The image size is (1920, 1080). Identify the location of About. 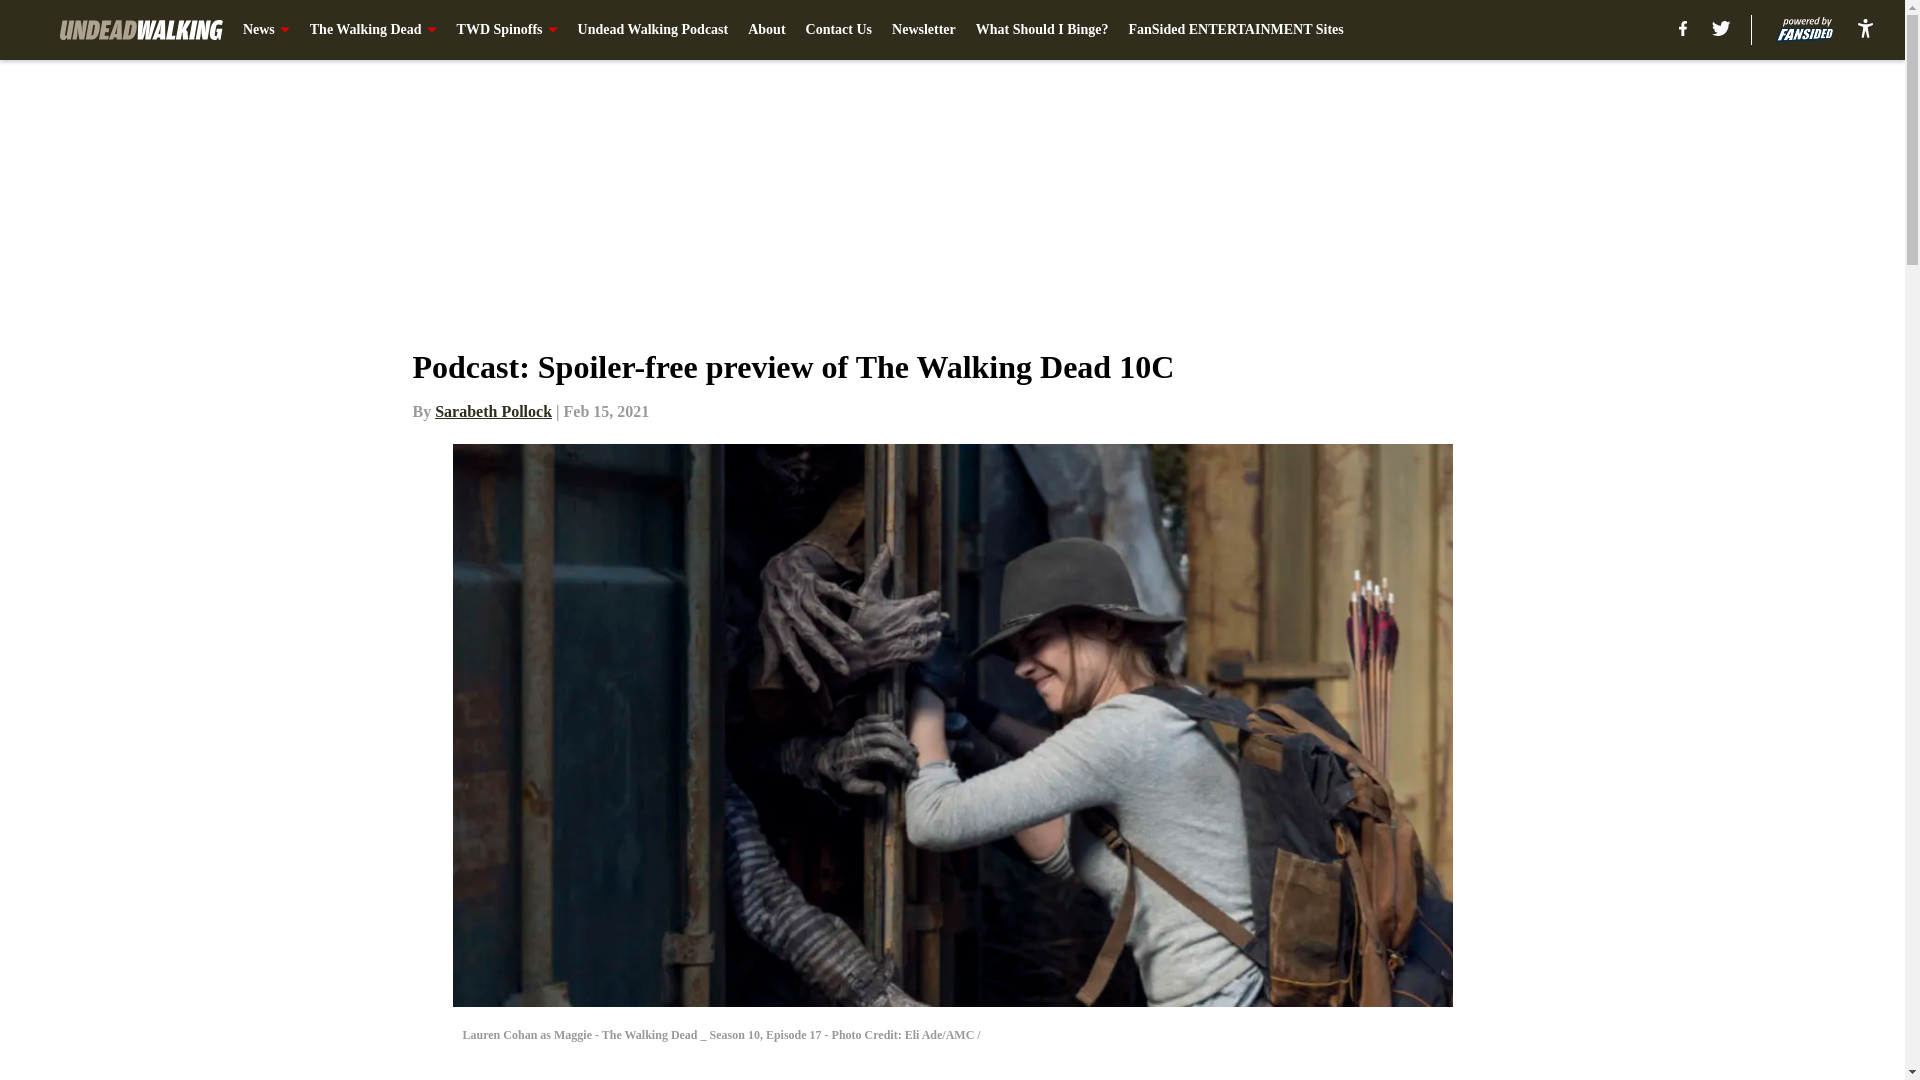
(766, 30).